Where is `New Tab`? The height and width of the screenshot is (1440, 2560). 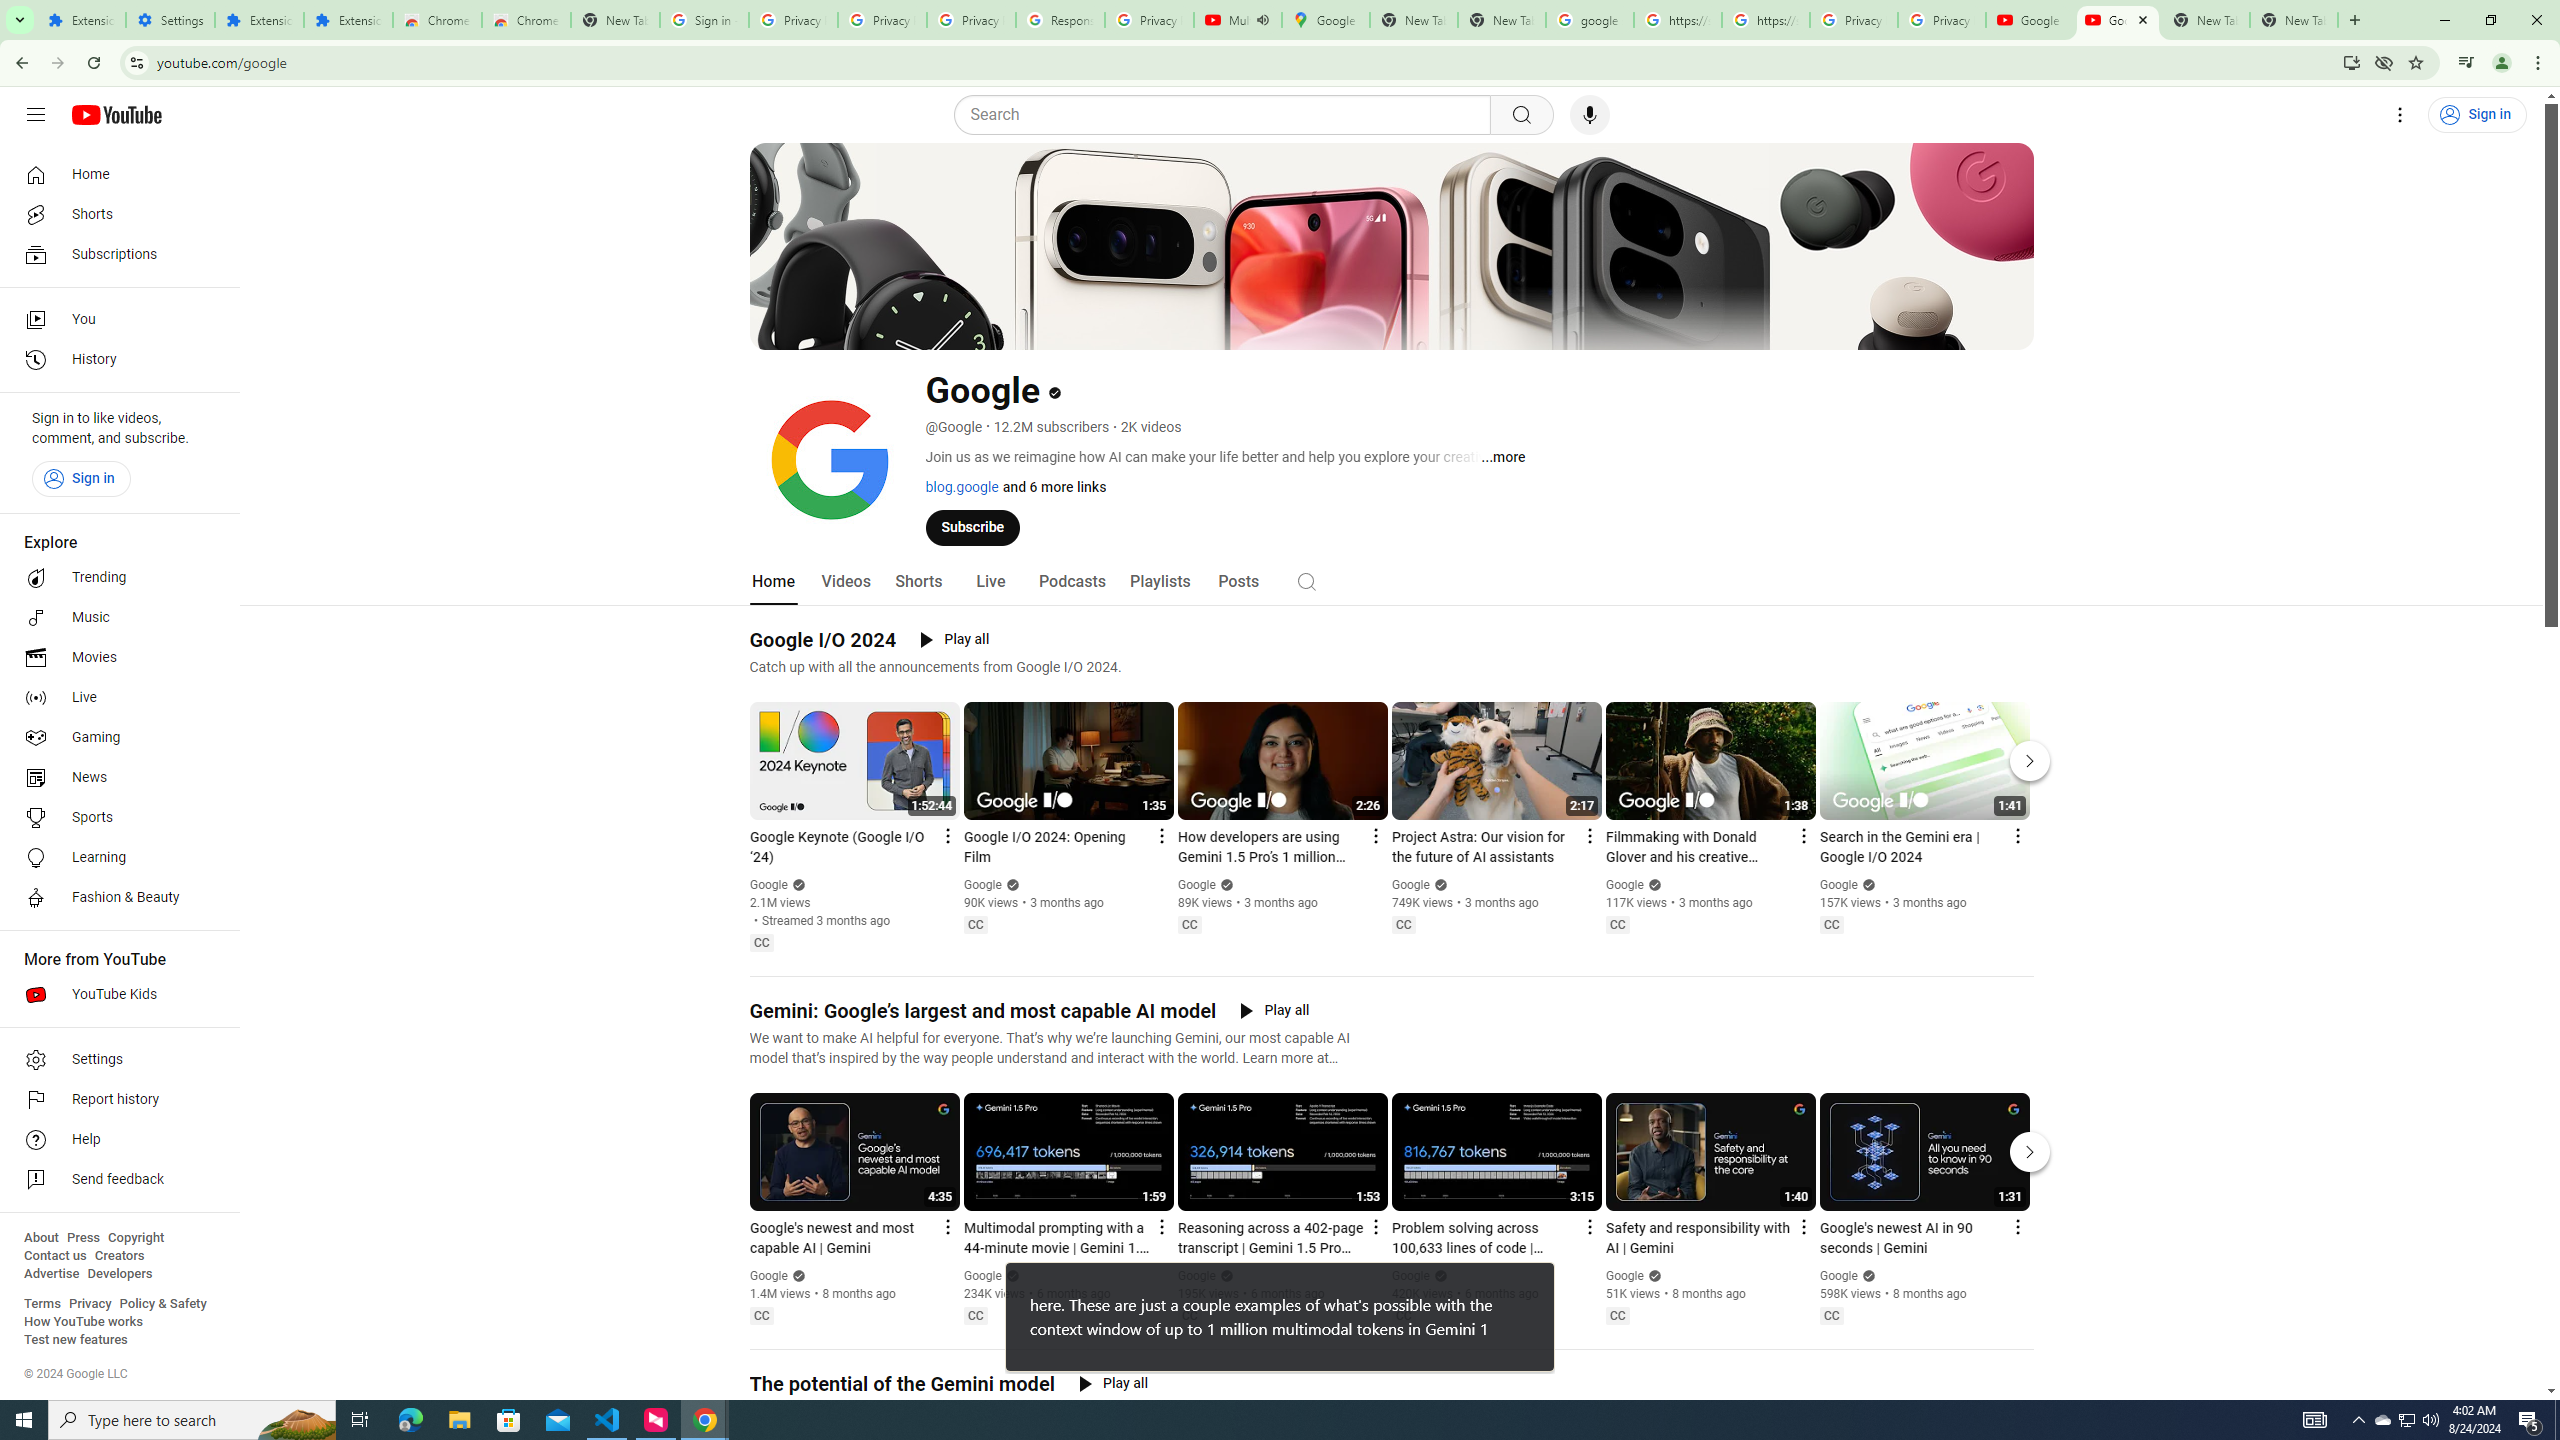 New Tab is located at coordinates (2294, 20).